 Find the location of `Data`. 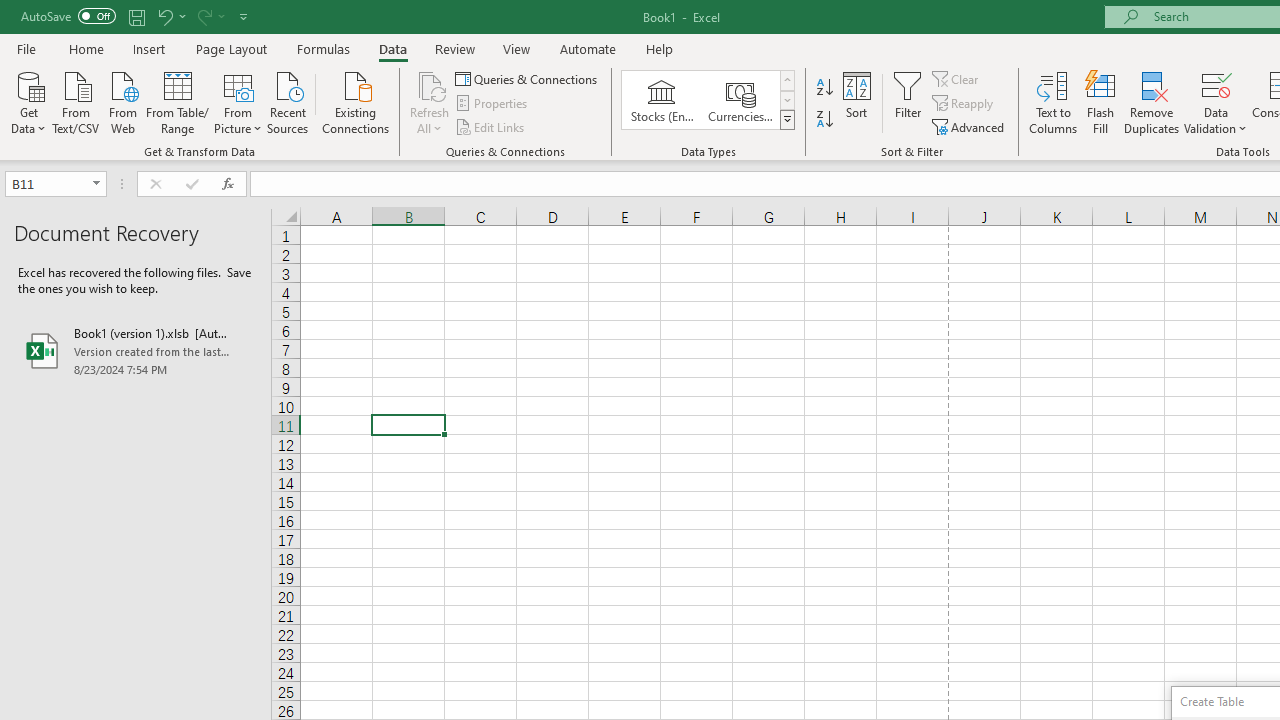

Data is located at coordinates (392, 48).